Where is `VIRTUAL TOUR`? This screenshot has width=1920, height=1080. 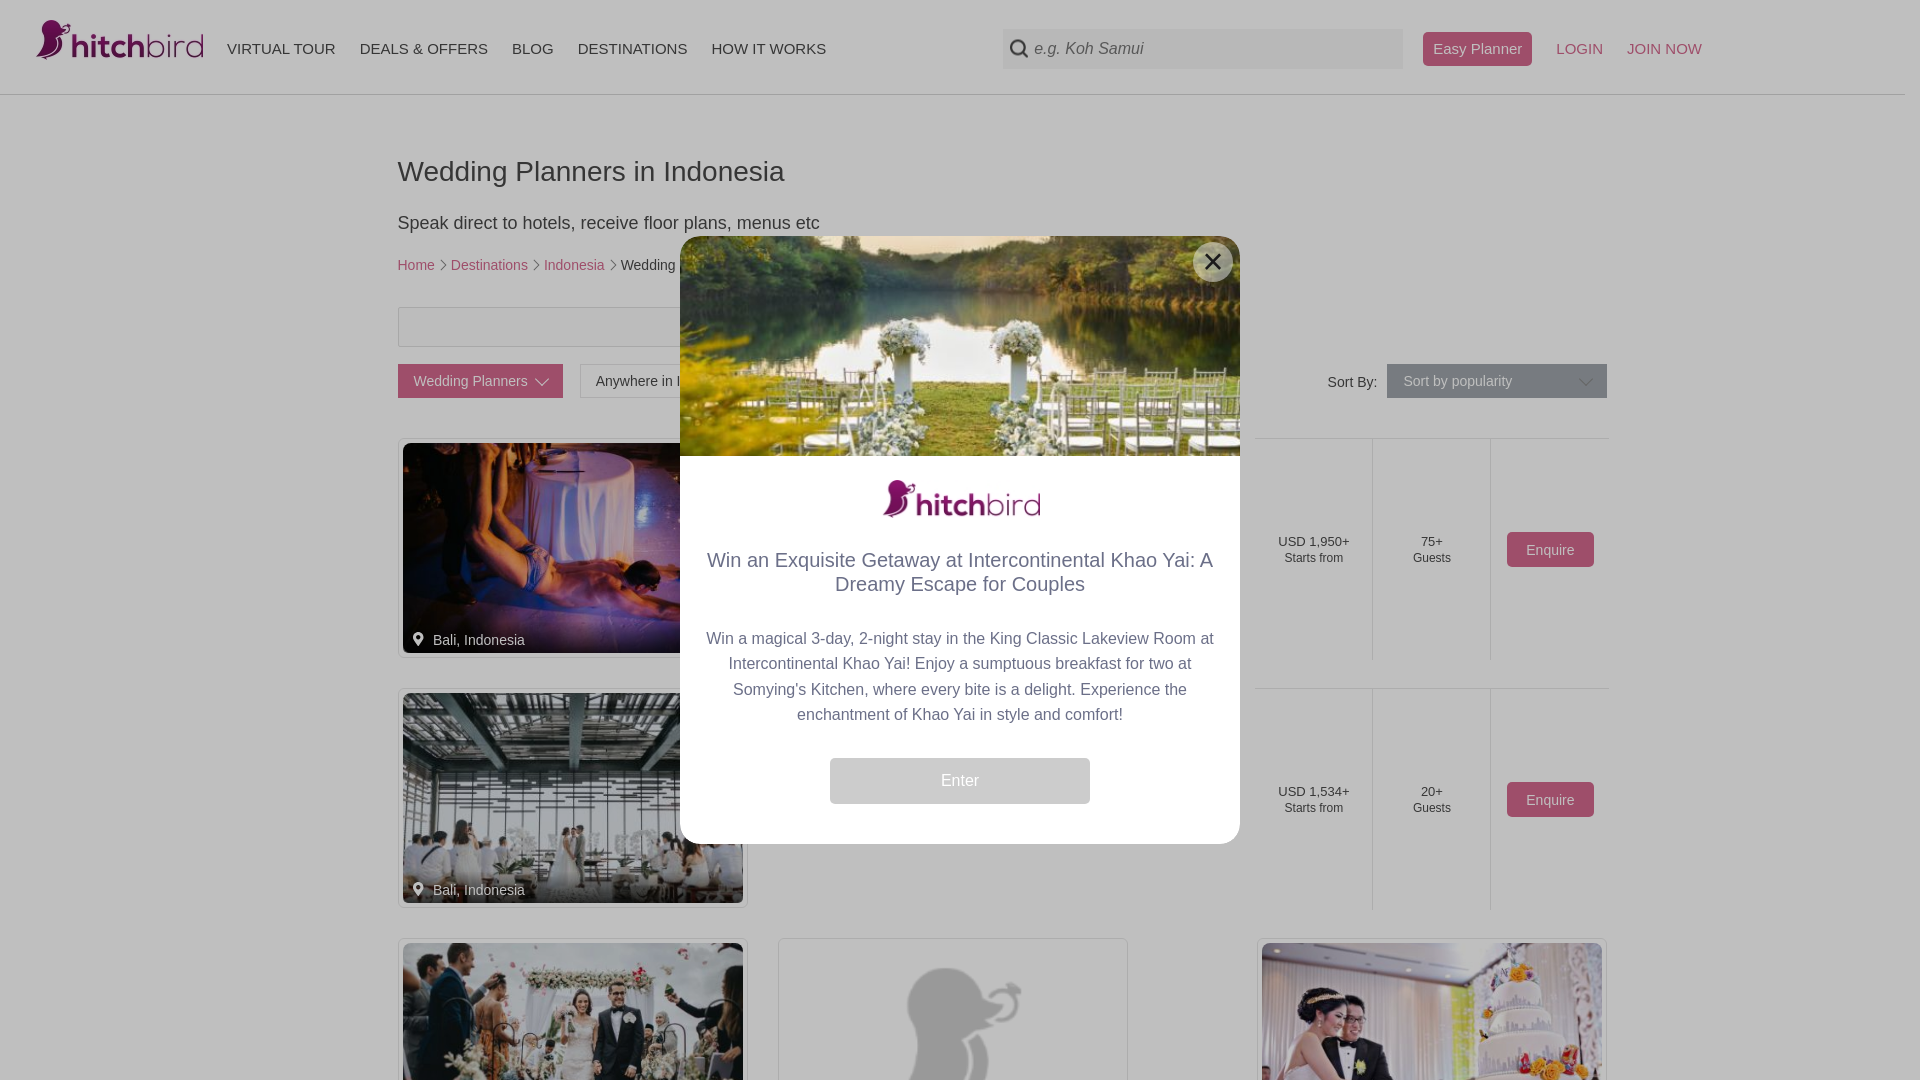
VIRTUAL TOUR is located at coordinates (281, 48).